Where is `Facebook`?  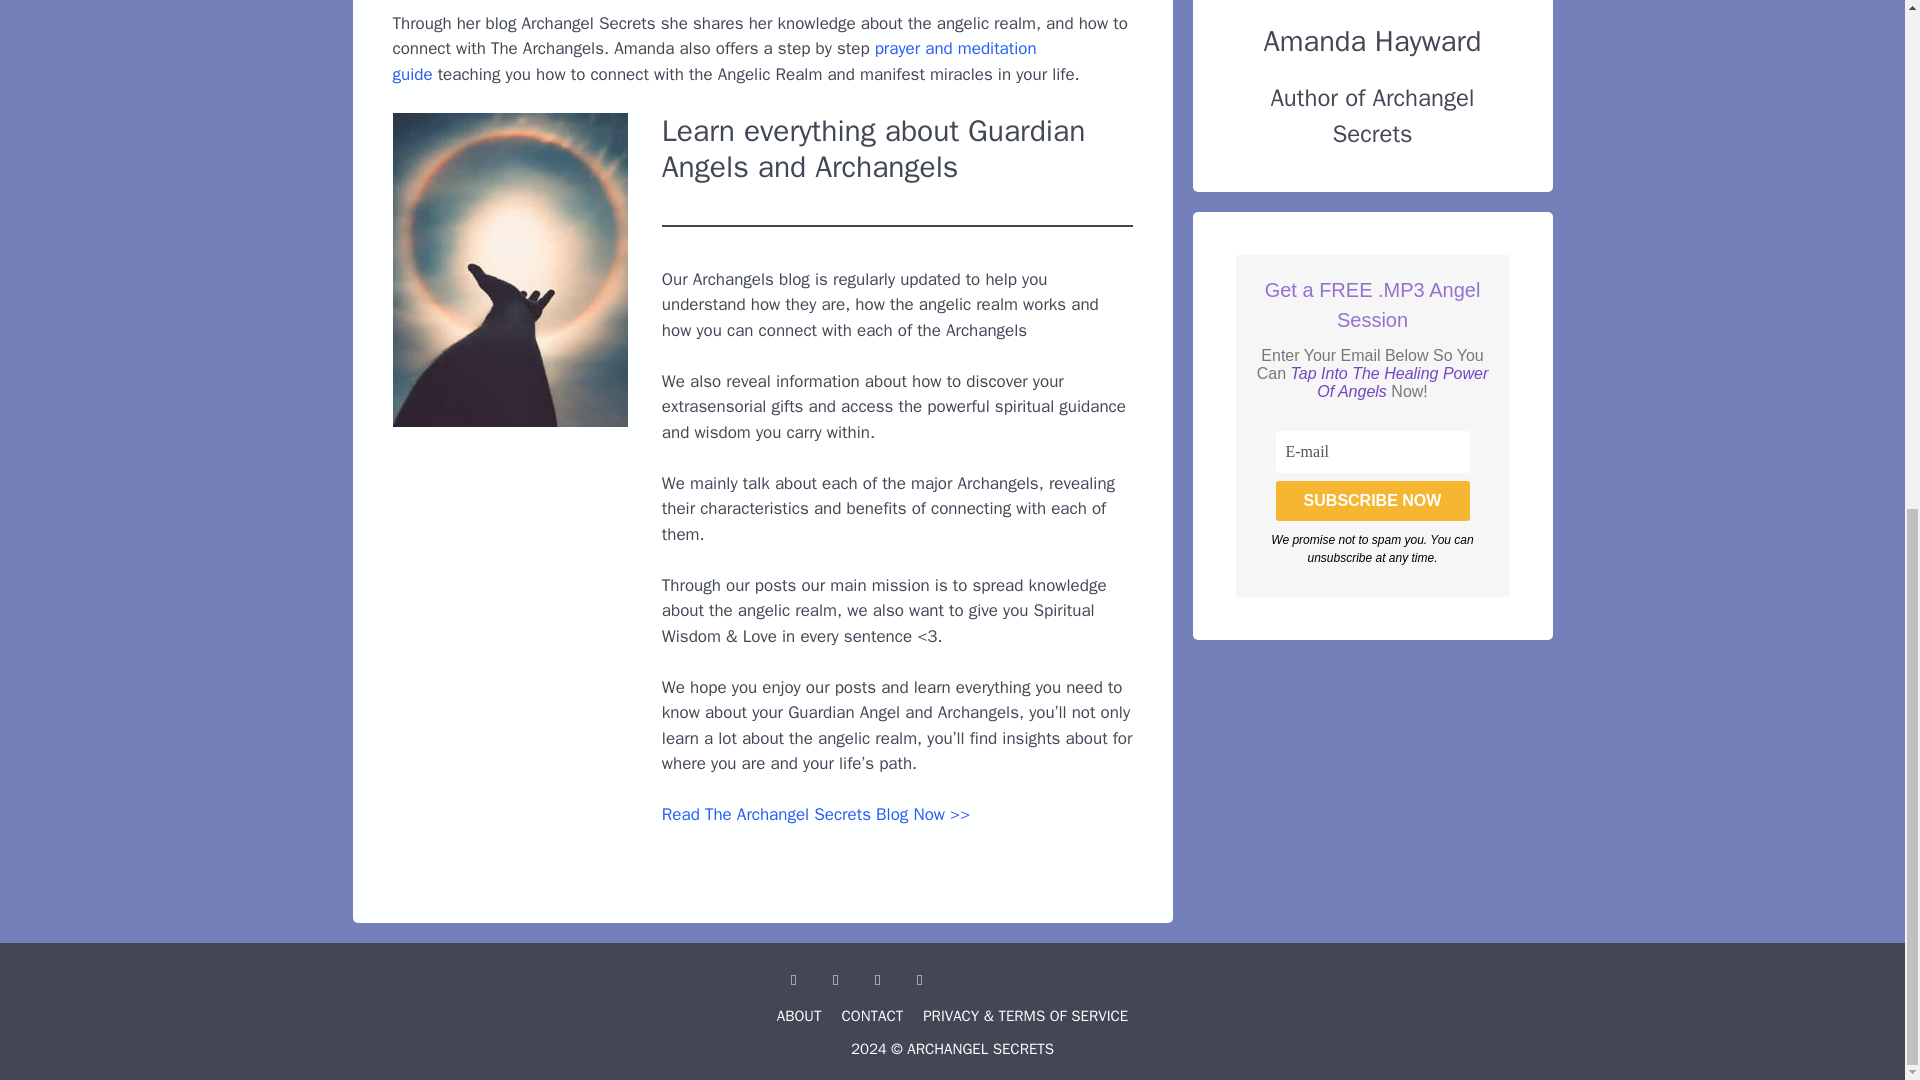
Facebook is located at coordinates (794, 980).